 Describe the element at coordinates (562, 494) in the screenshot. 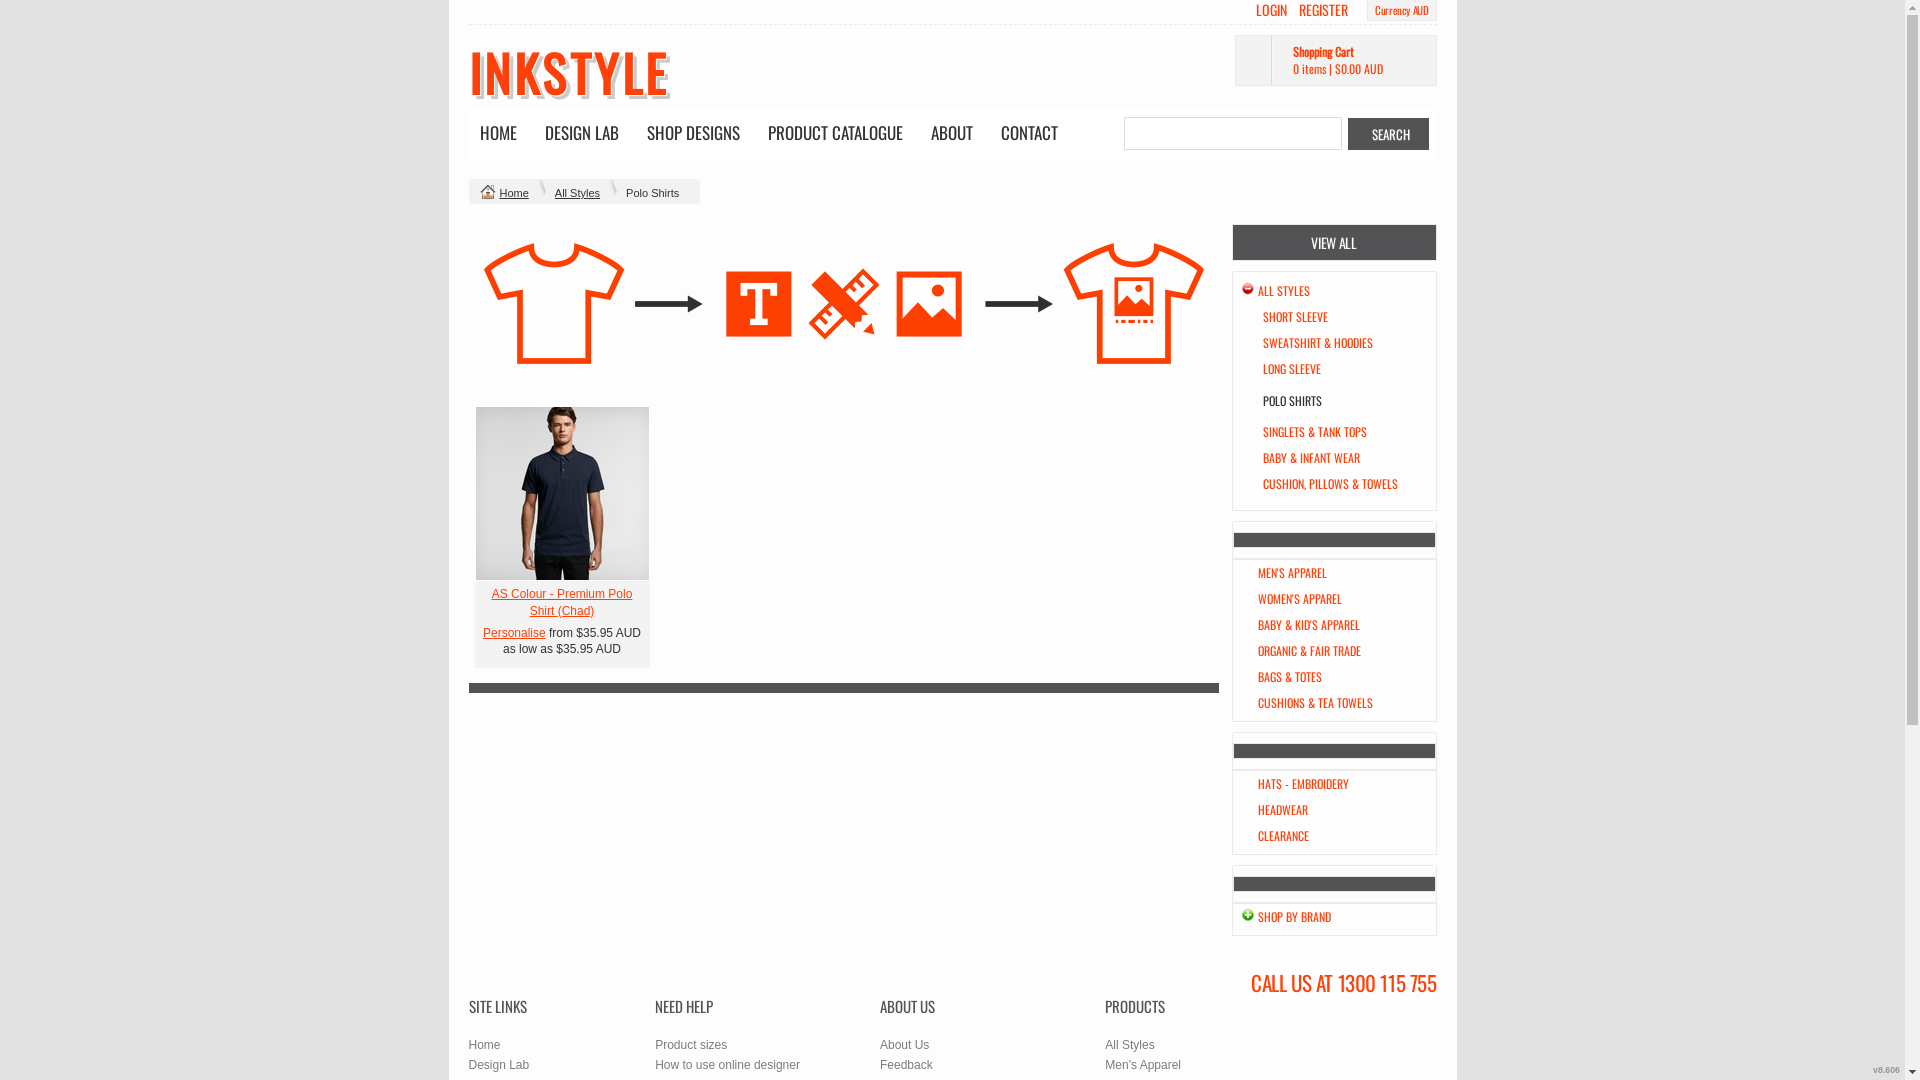

I see ` ` at that location.